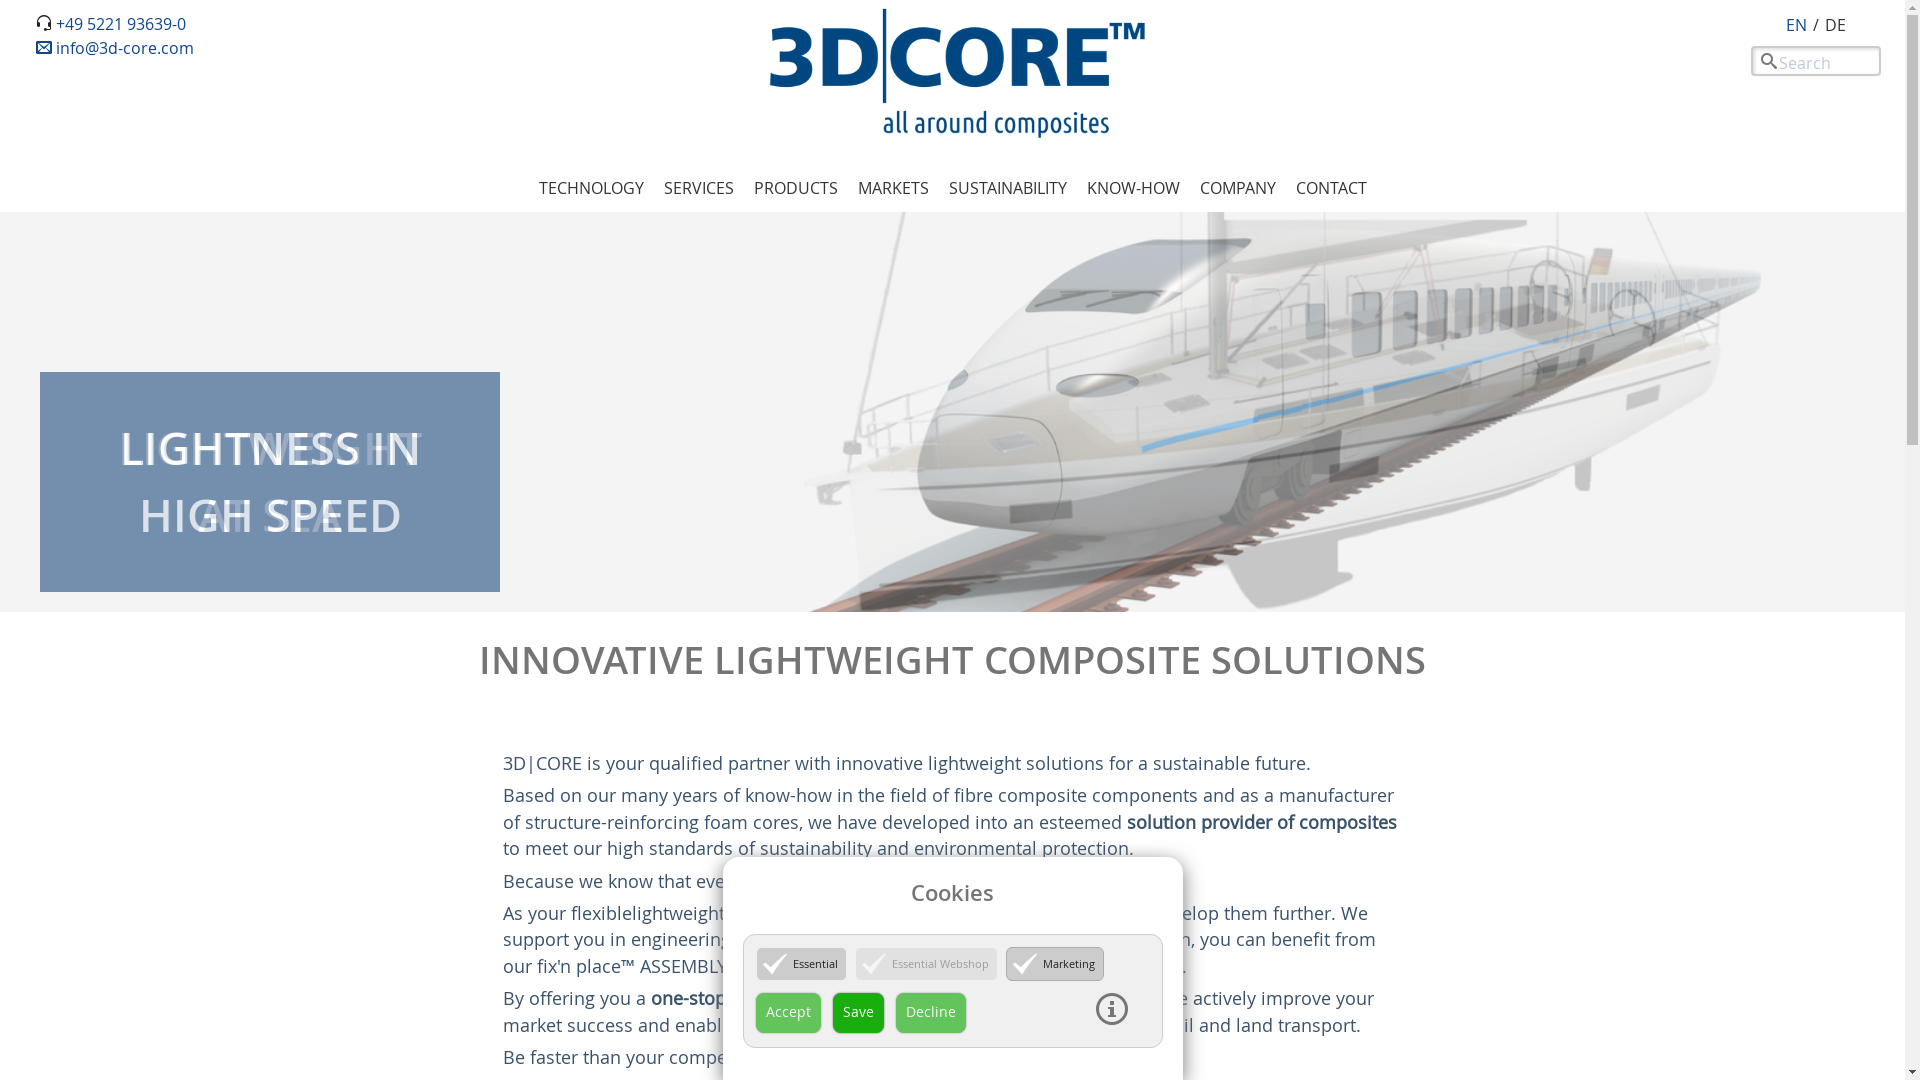  Describe the element at coordinates (1018, 410) in the screenshot. I see `WIND ENERGY` at that location.